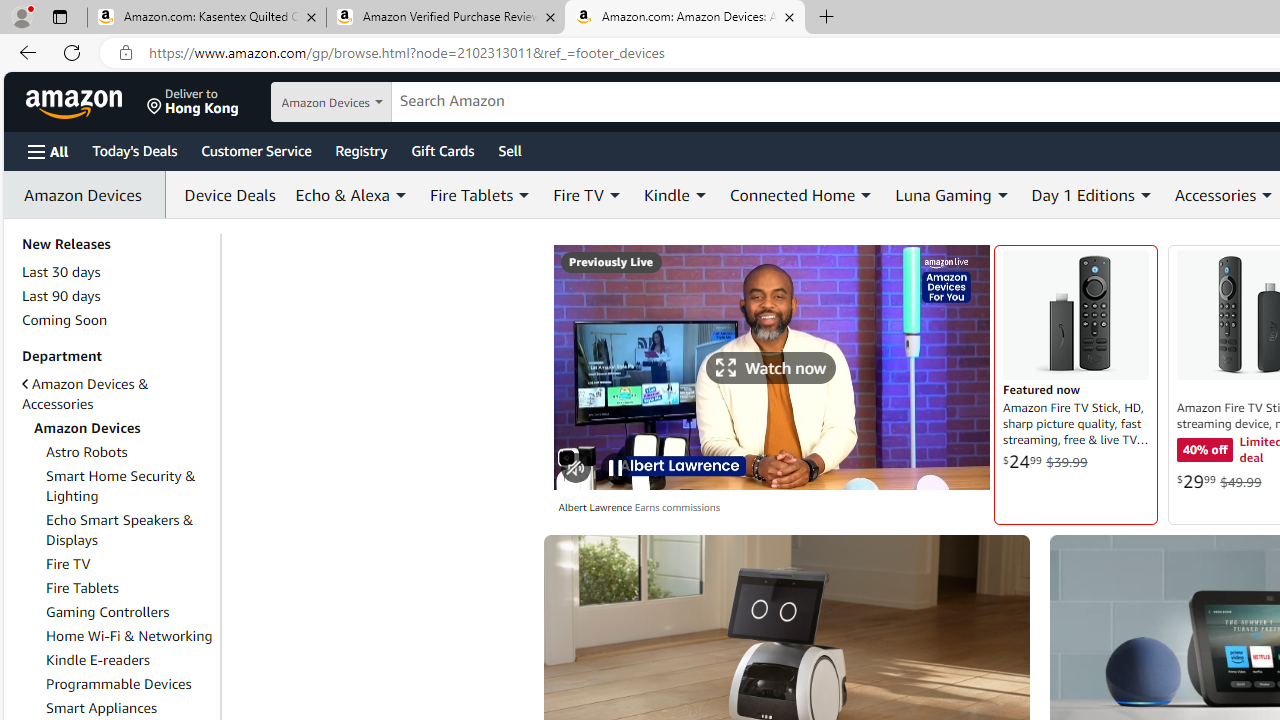 The height and width of the screenshot is (720, 1280). Describe the element at coordinates (130, 684) in the screenshot. I see `Programmable Devices` at that location.